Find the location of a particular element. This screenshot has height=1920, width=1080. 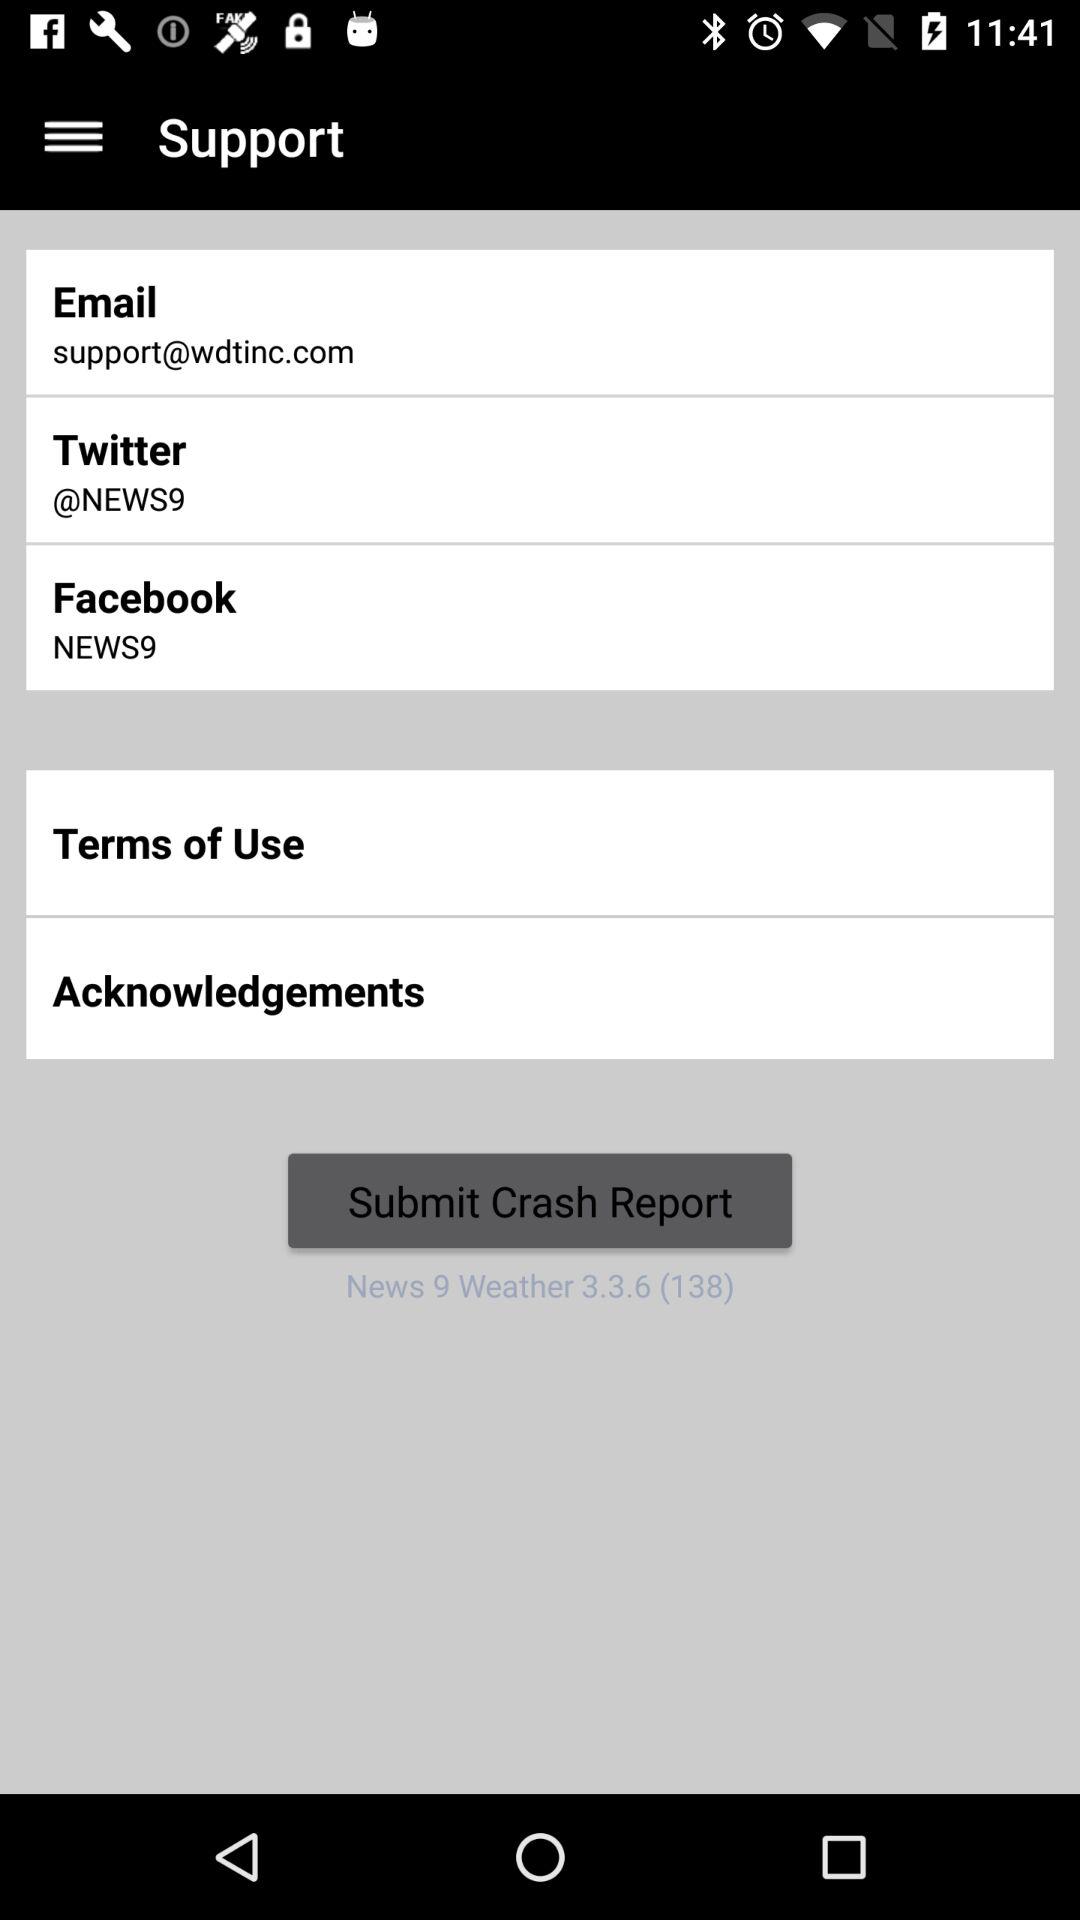

launch the item above the email item is located at coordinates (73, 136).